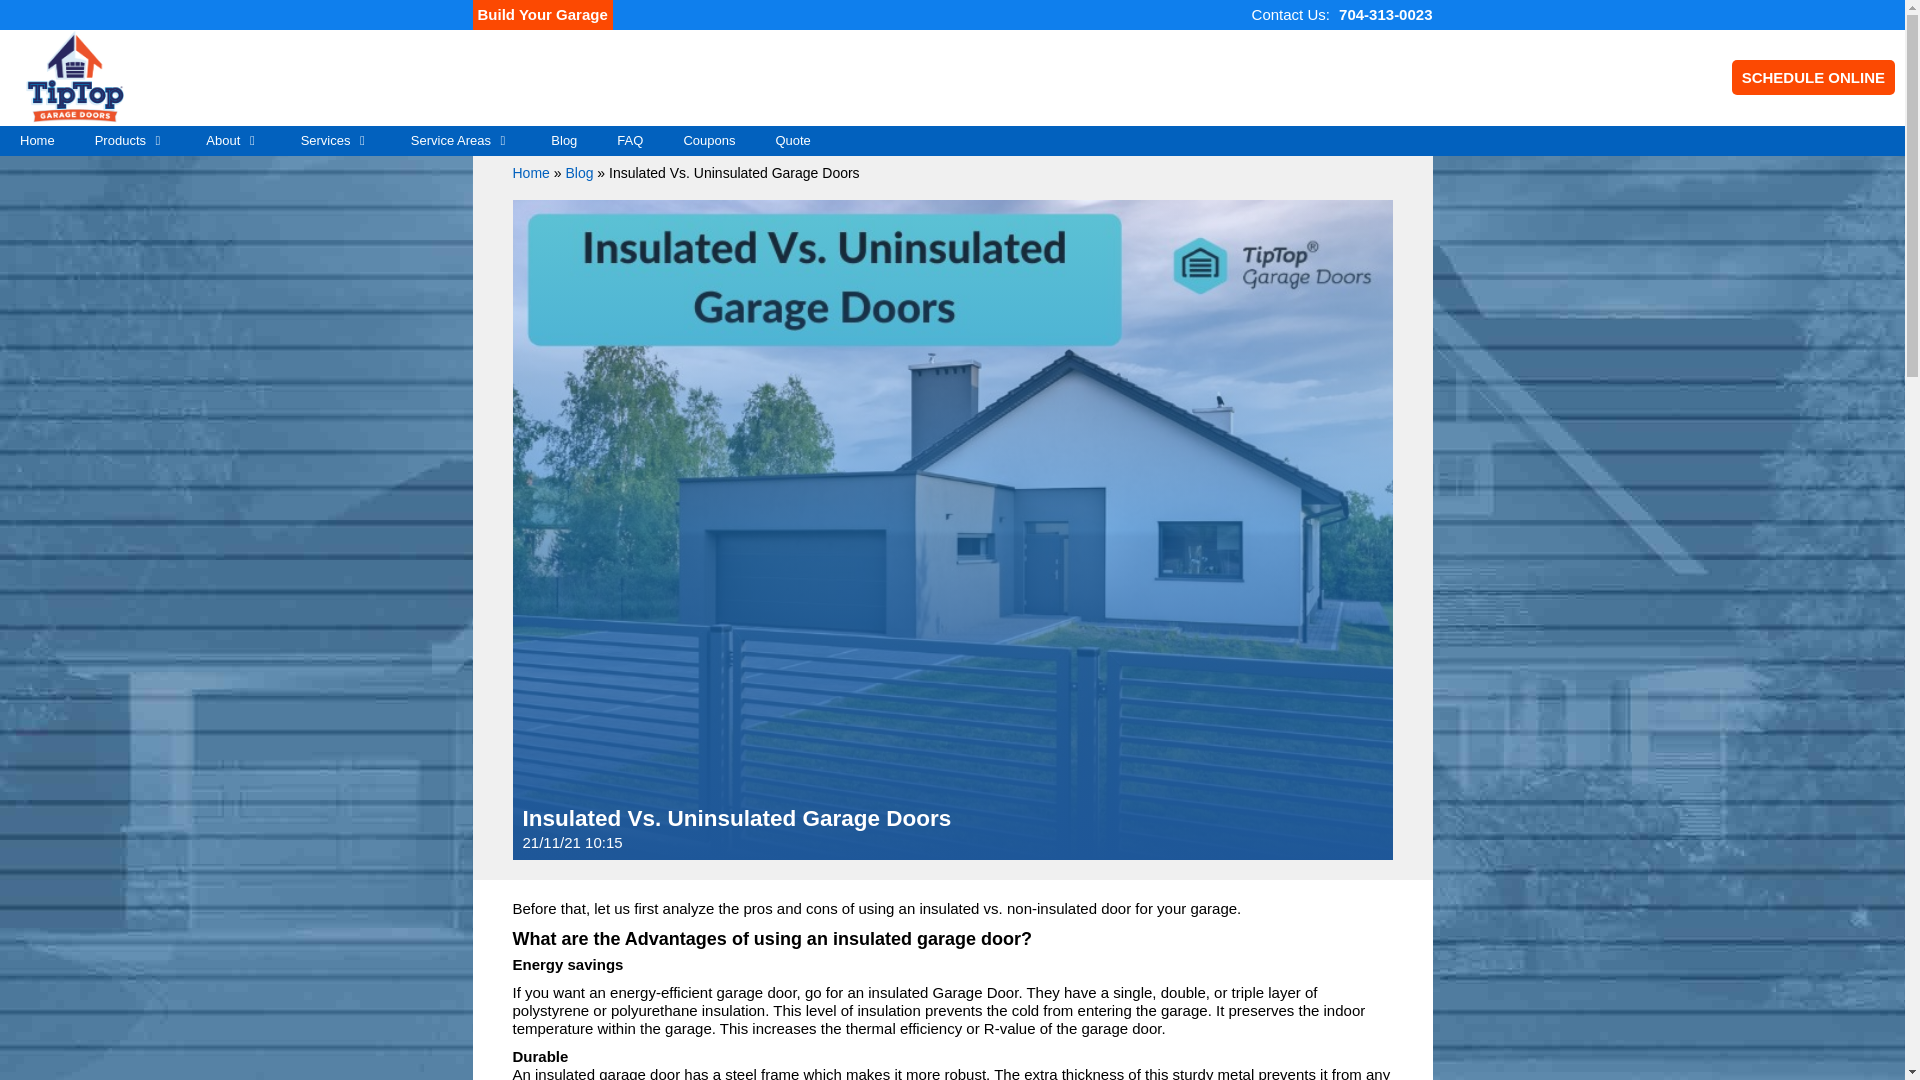 This screenshot has width=1920, height=1080. What do you see at coordinates (630, 140) in the screenshot?
I see `FAQ` at bounding box center [630, 140].